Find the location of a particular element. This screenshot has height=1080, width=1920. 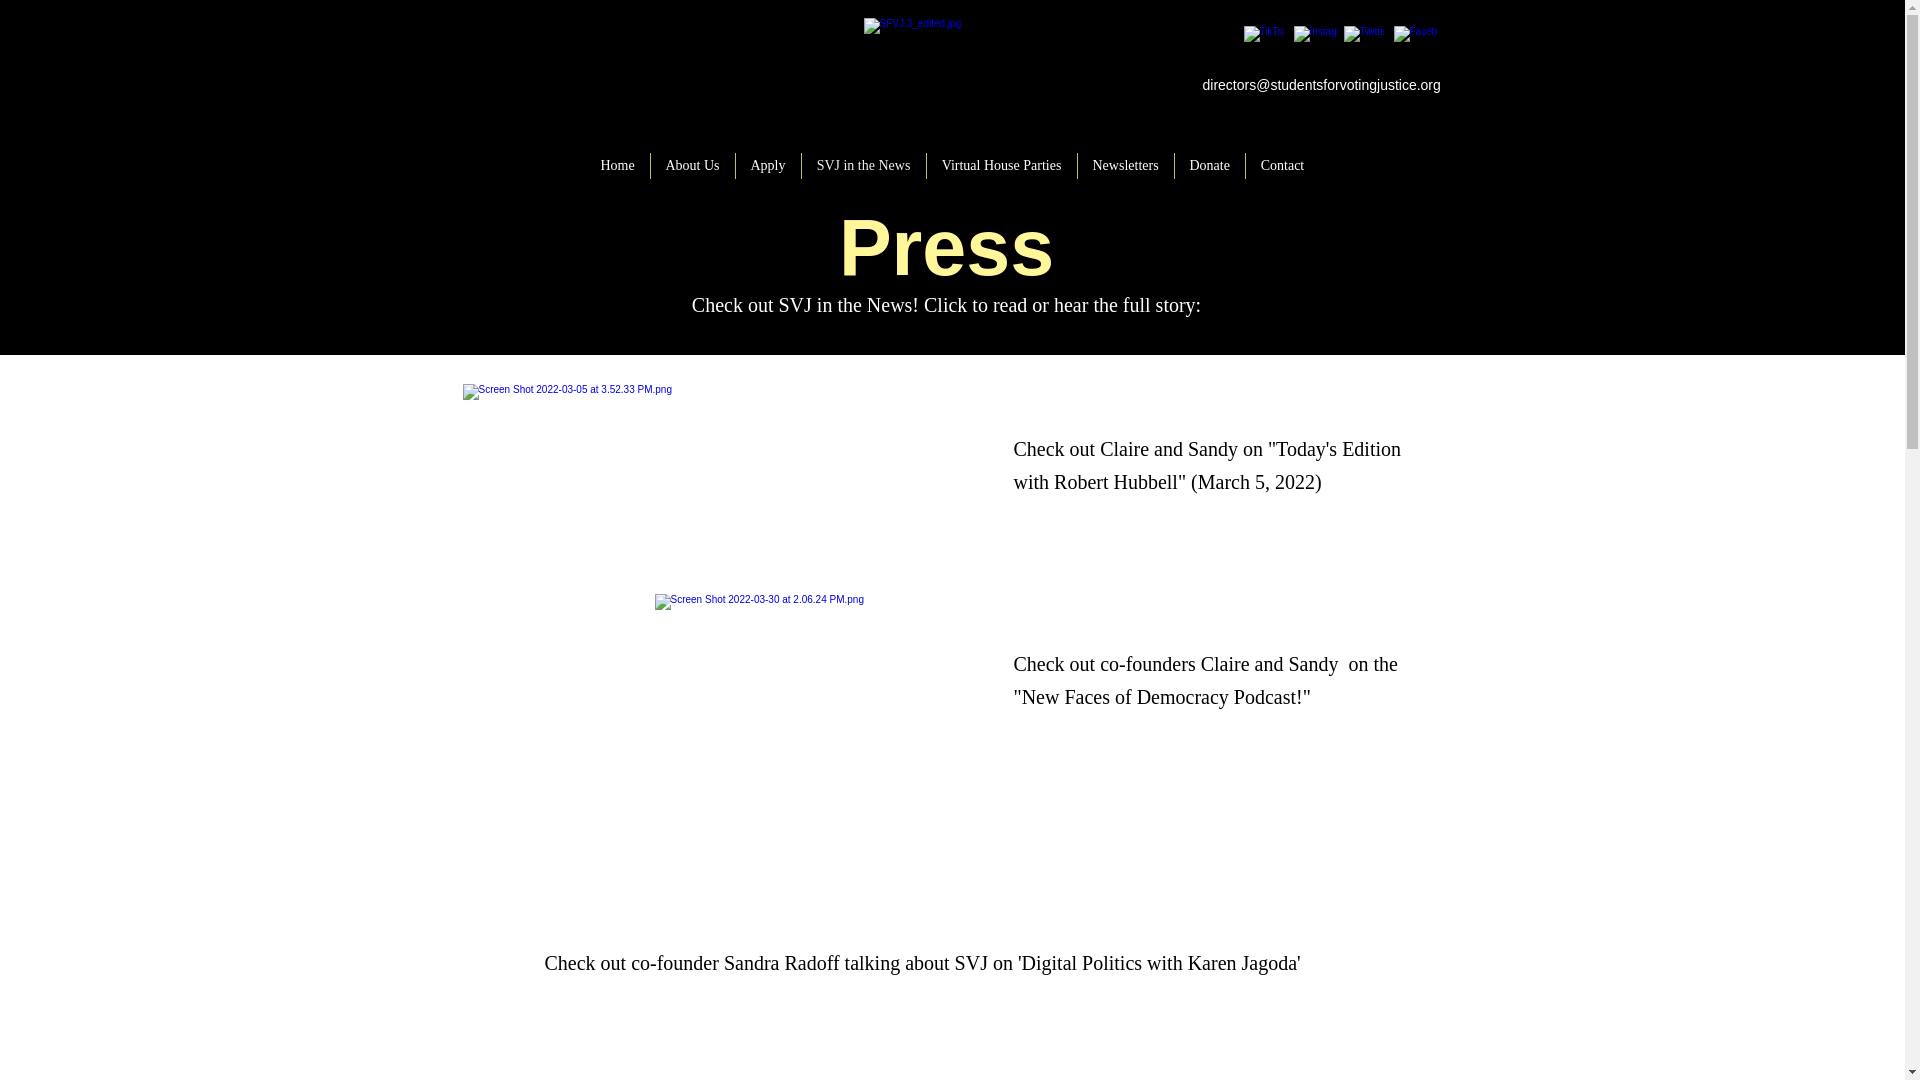

About Us is located at coordinates (692, 166).